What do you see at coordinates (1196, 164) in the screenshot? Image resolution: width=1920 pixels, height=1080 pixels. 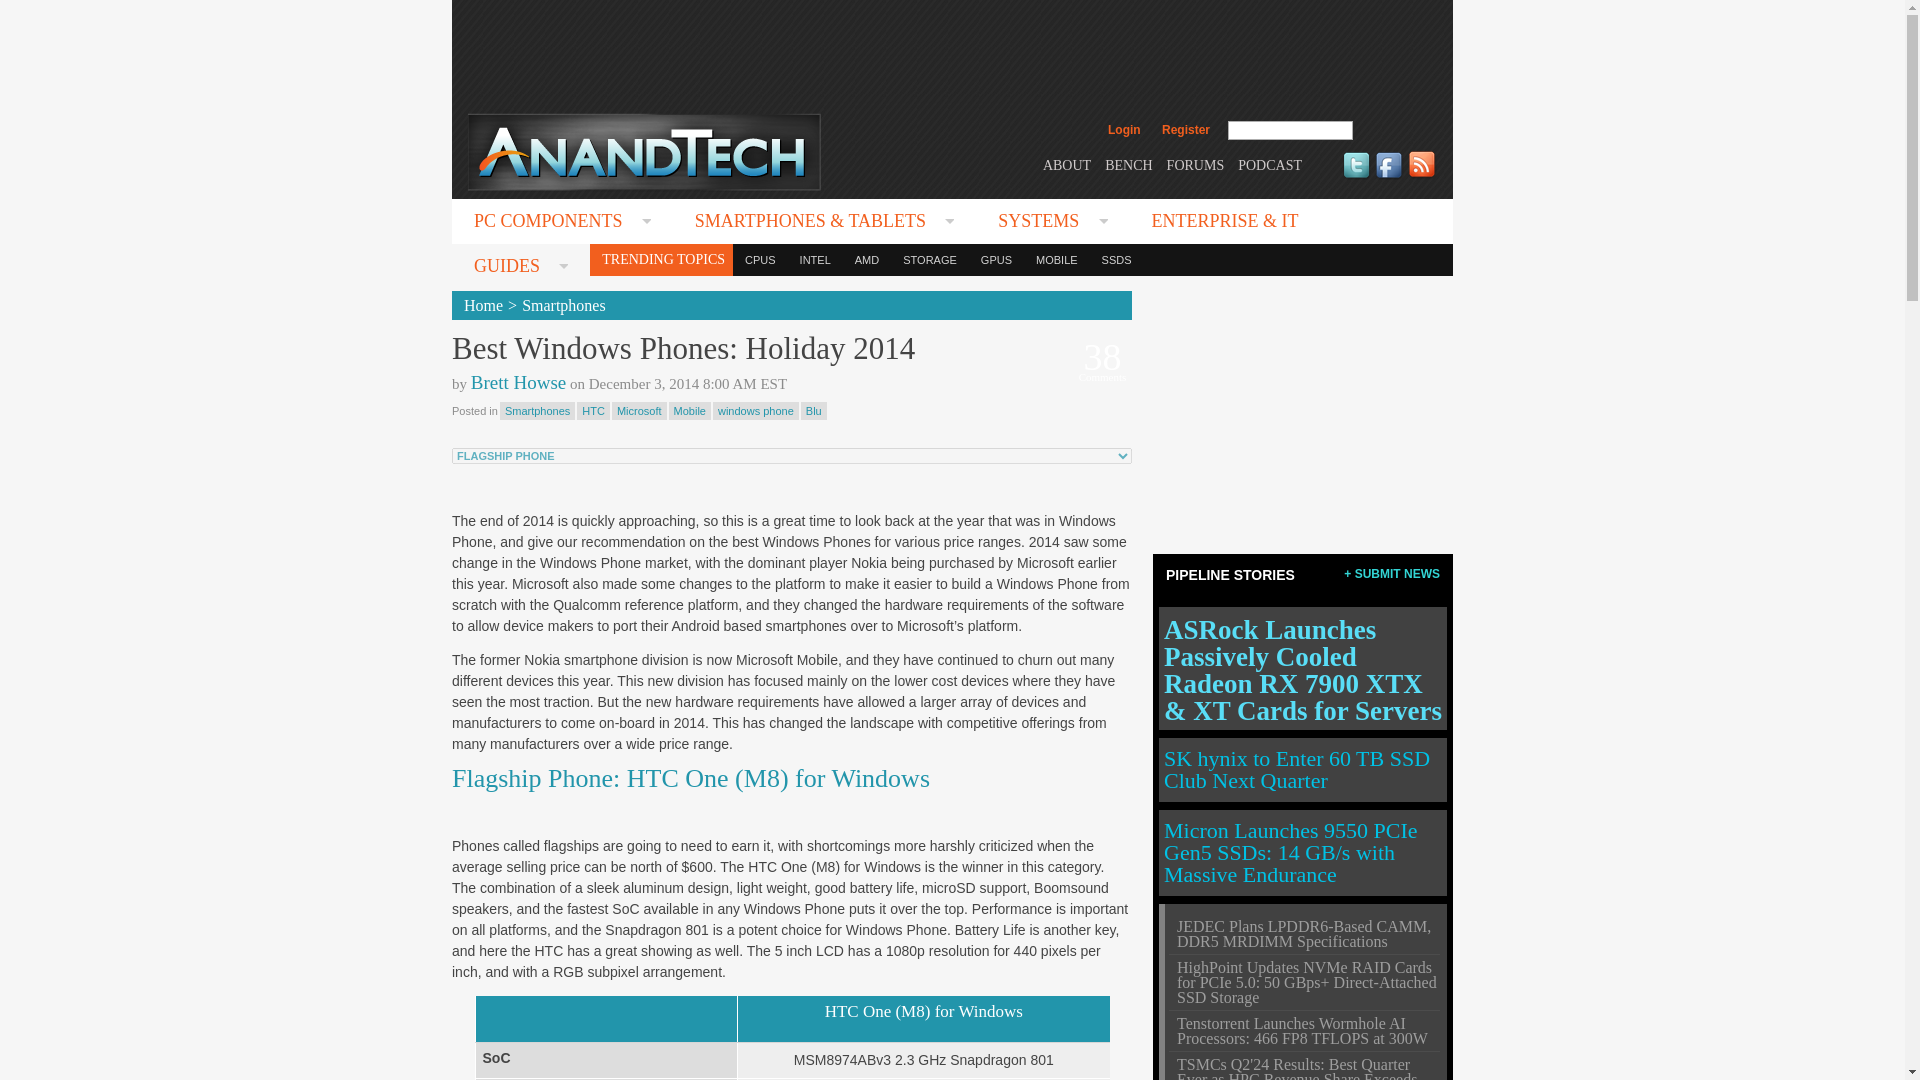 I see `FORUMS` at bounding box center [1196, 164].